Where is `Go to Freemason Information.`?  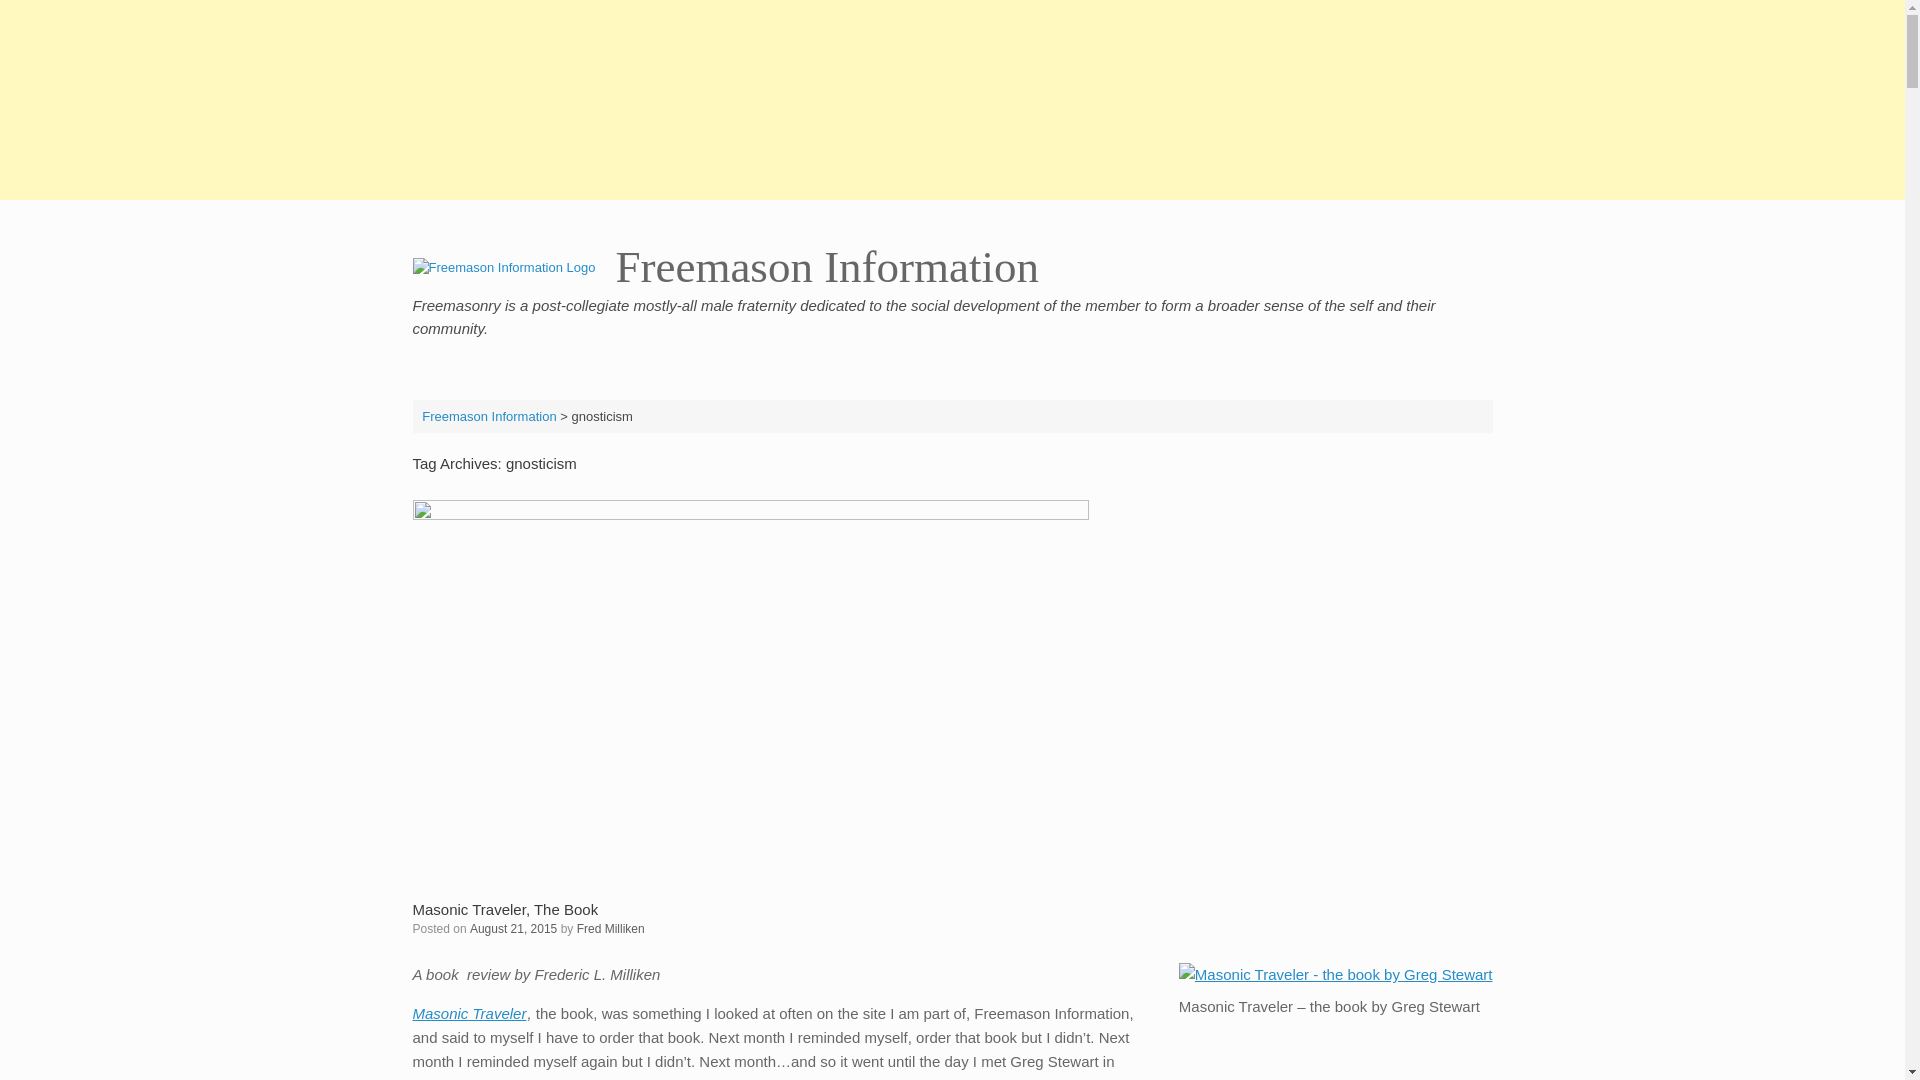
Go to Freemason Information. is located at coordinates (489, 416).